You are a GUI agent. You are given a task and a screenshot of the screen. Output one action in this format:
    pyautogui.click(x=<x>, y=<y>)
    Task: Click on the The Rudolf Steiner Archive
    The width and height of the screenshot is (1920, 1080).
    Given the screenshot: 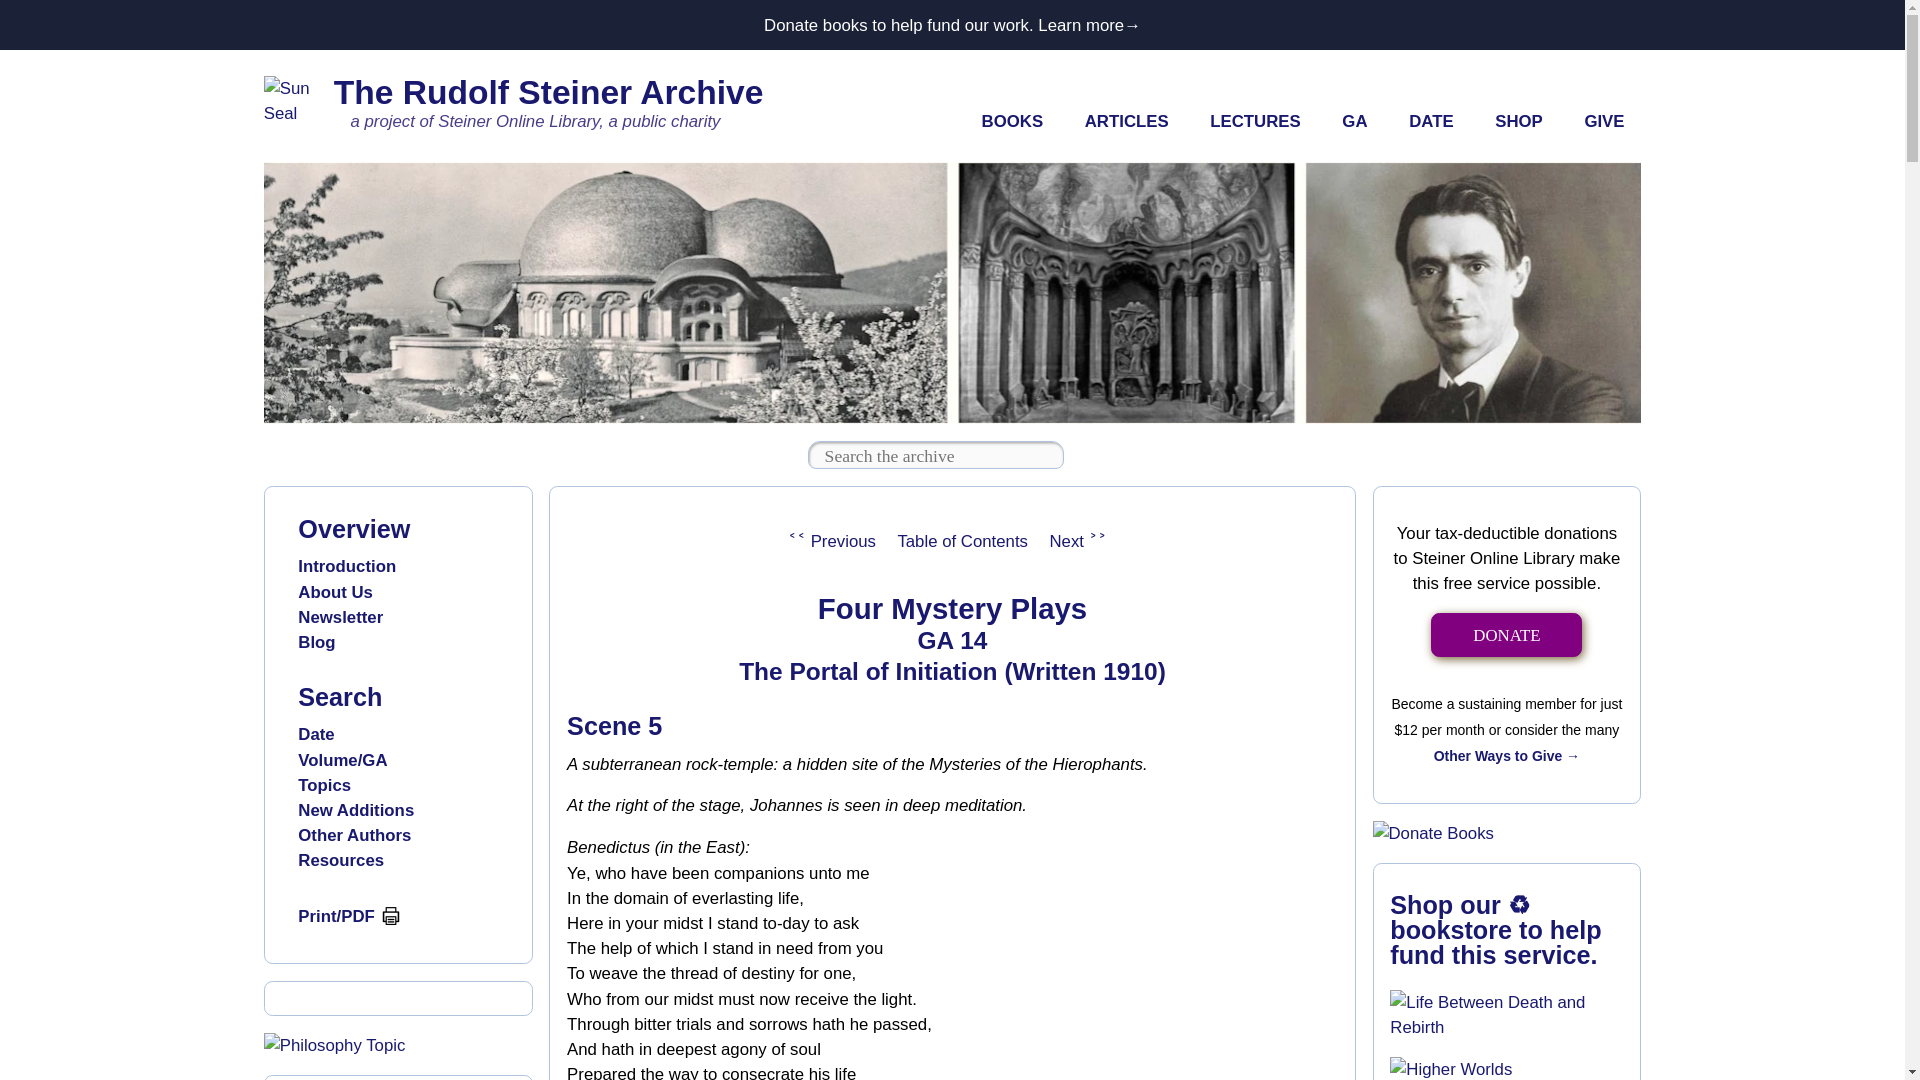 What is the action you would take?
    pyautogui.click(x=549, y=92)
    